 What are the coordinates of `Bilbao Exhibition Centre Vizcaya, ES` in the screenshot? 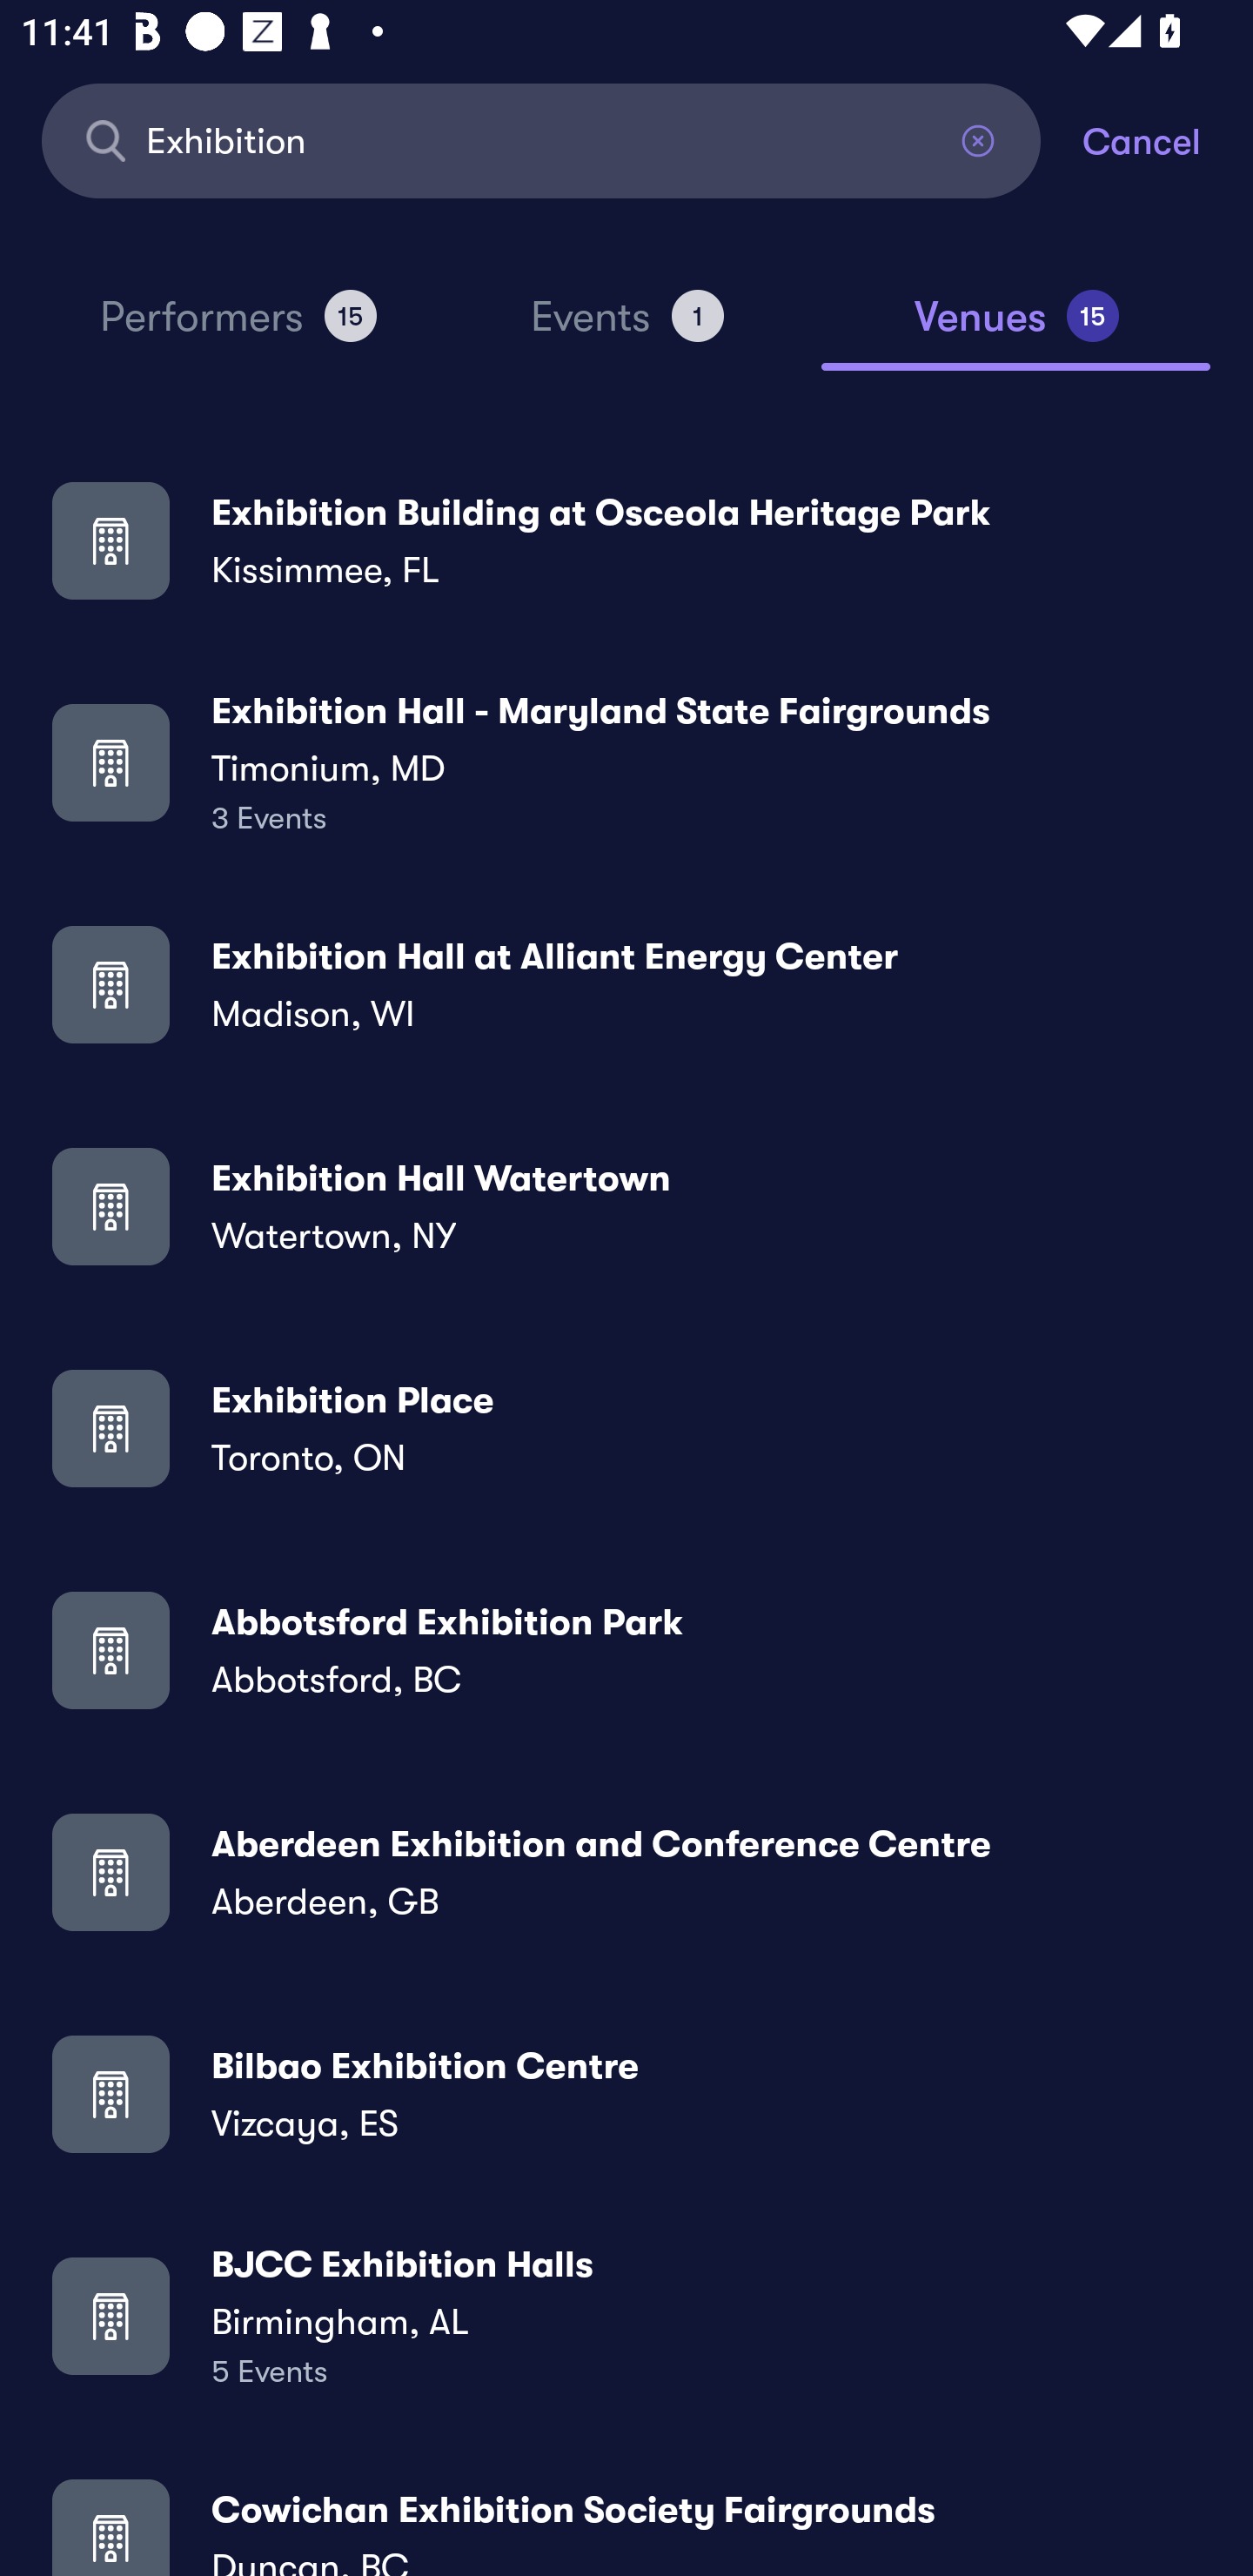 It's located at (626, 2092).